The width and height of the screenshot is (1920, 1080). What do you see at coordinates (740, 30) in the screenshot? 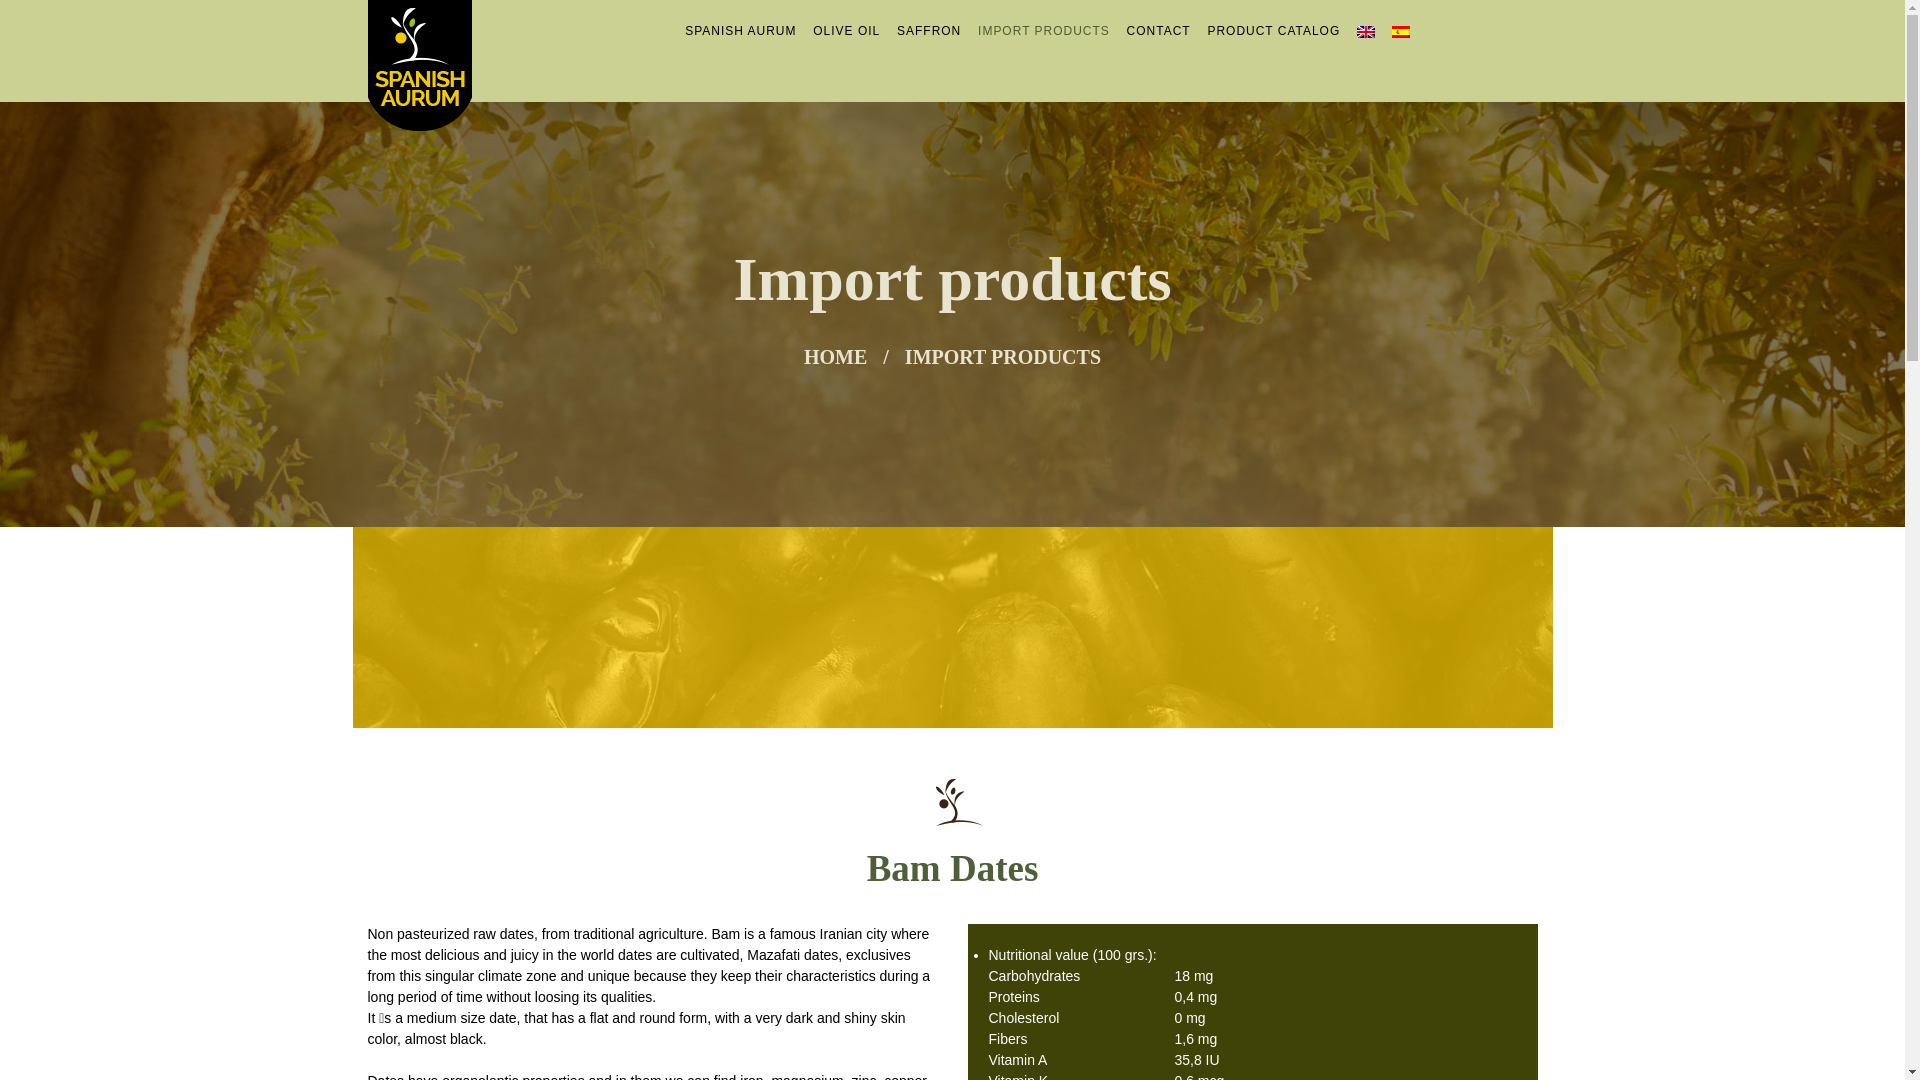
I see `SPANISH AURUM` at bounding box center [740, 30].